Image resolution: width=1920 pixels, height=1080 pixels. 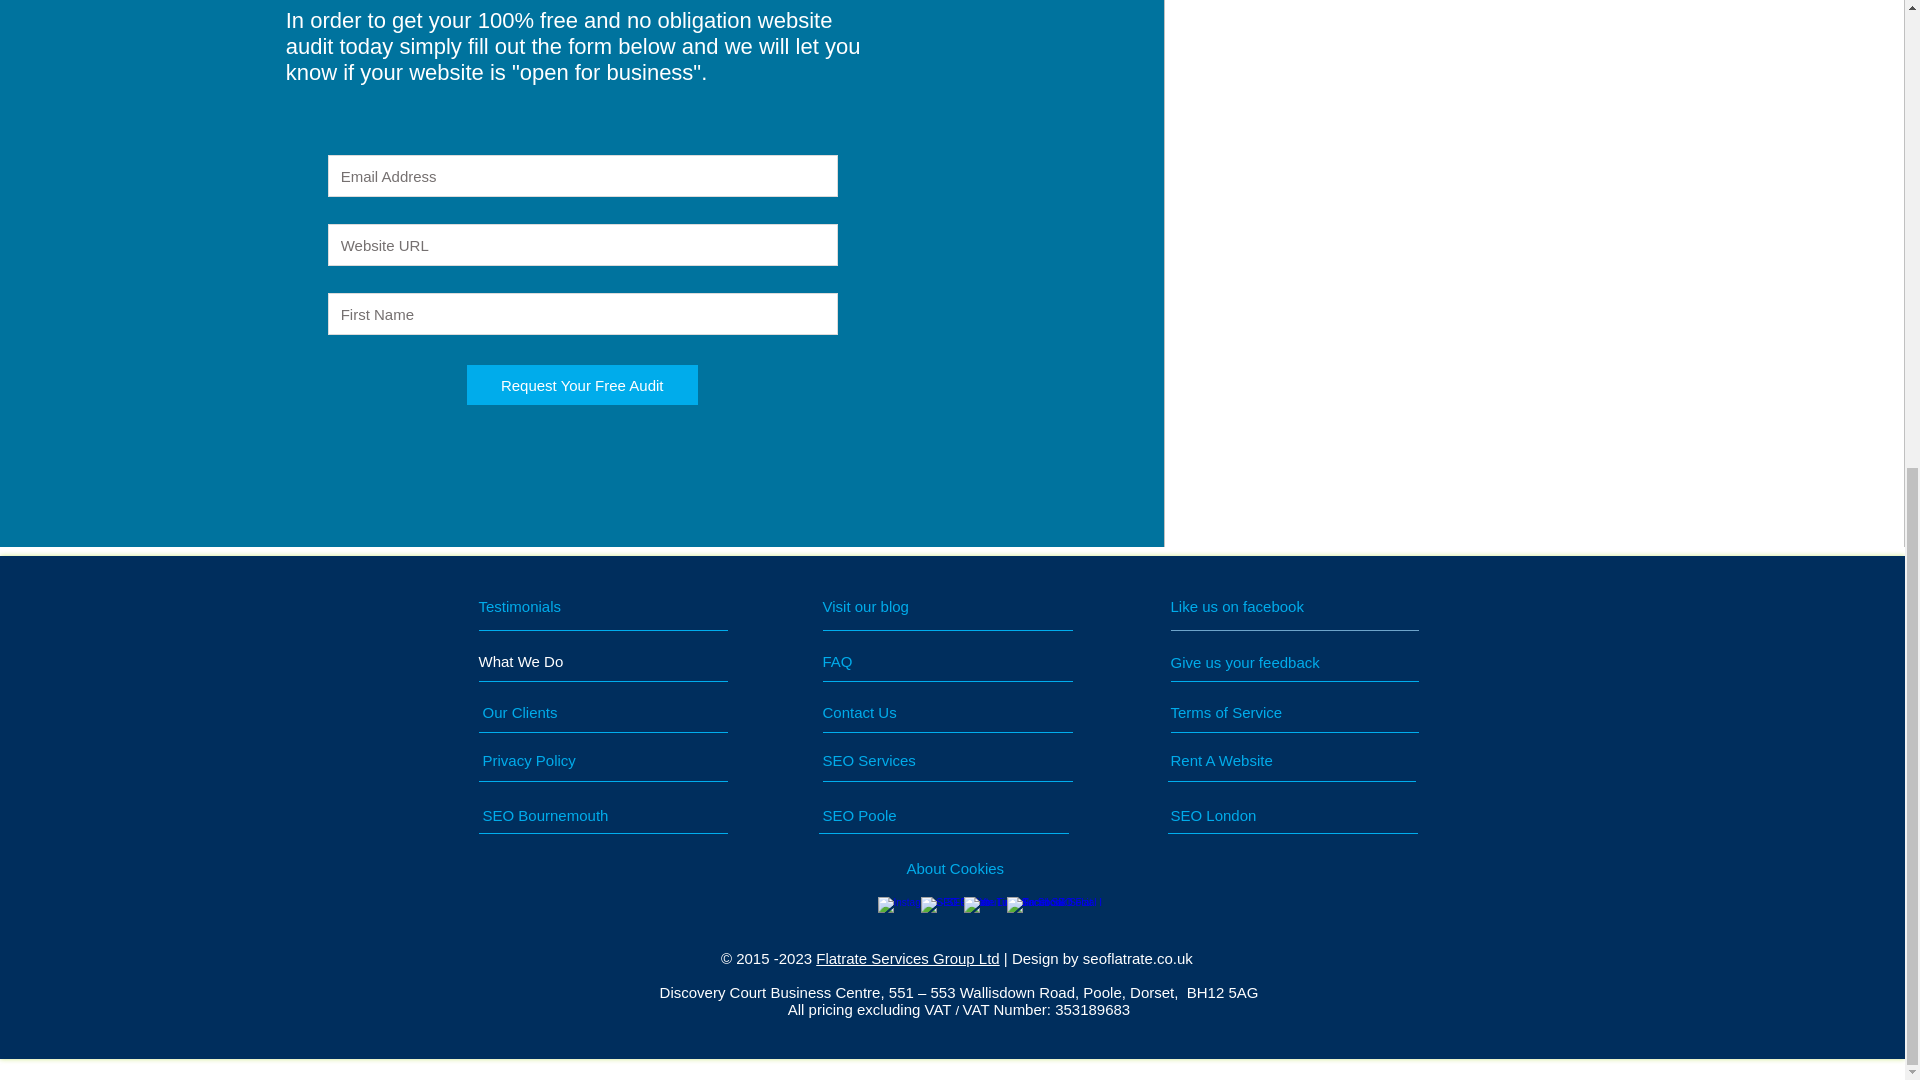 I want to click on What We Do, so click(x=554, y=661).